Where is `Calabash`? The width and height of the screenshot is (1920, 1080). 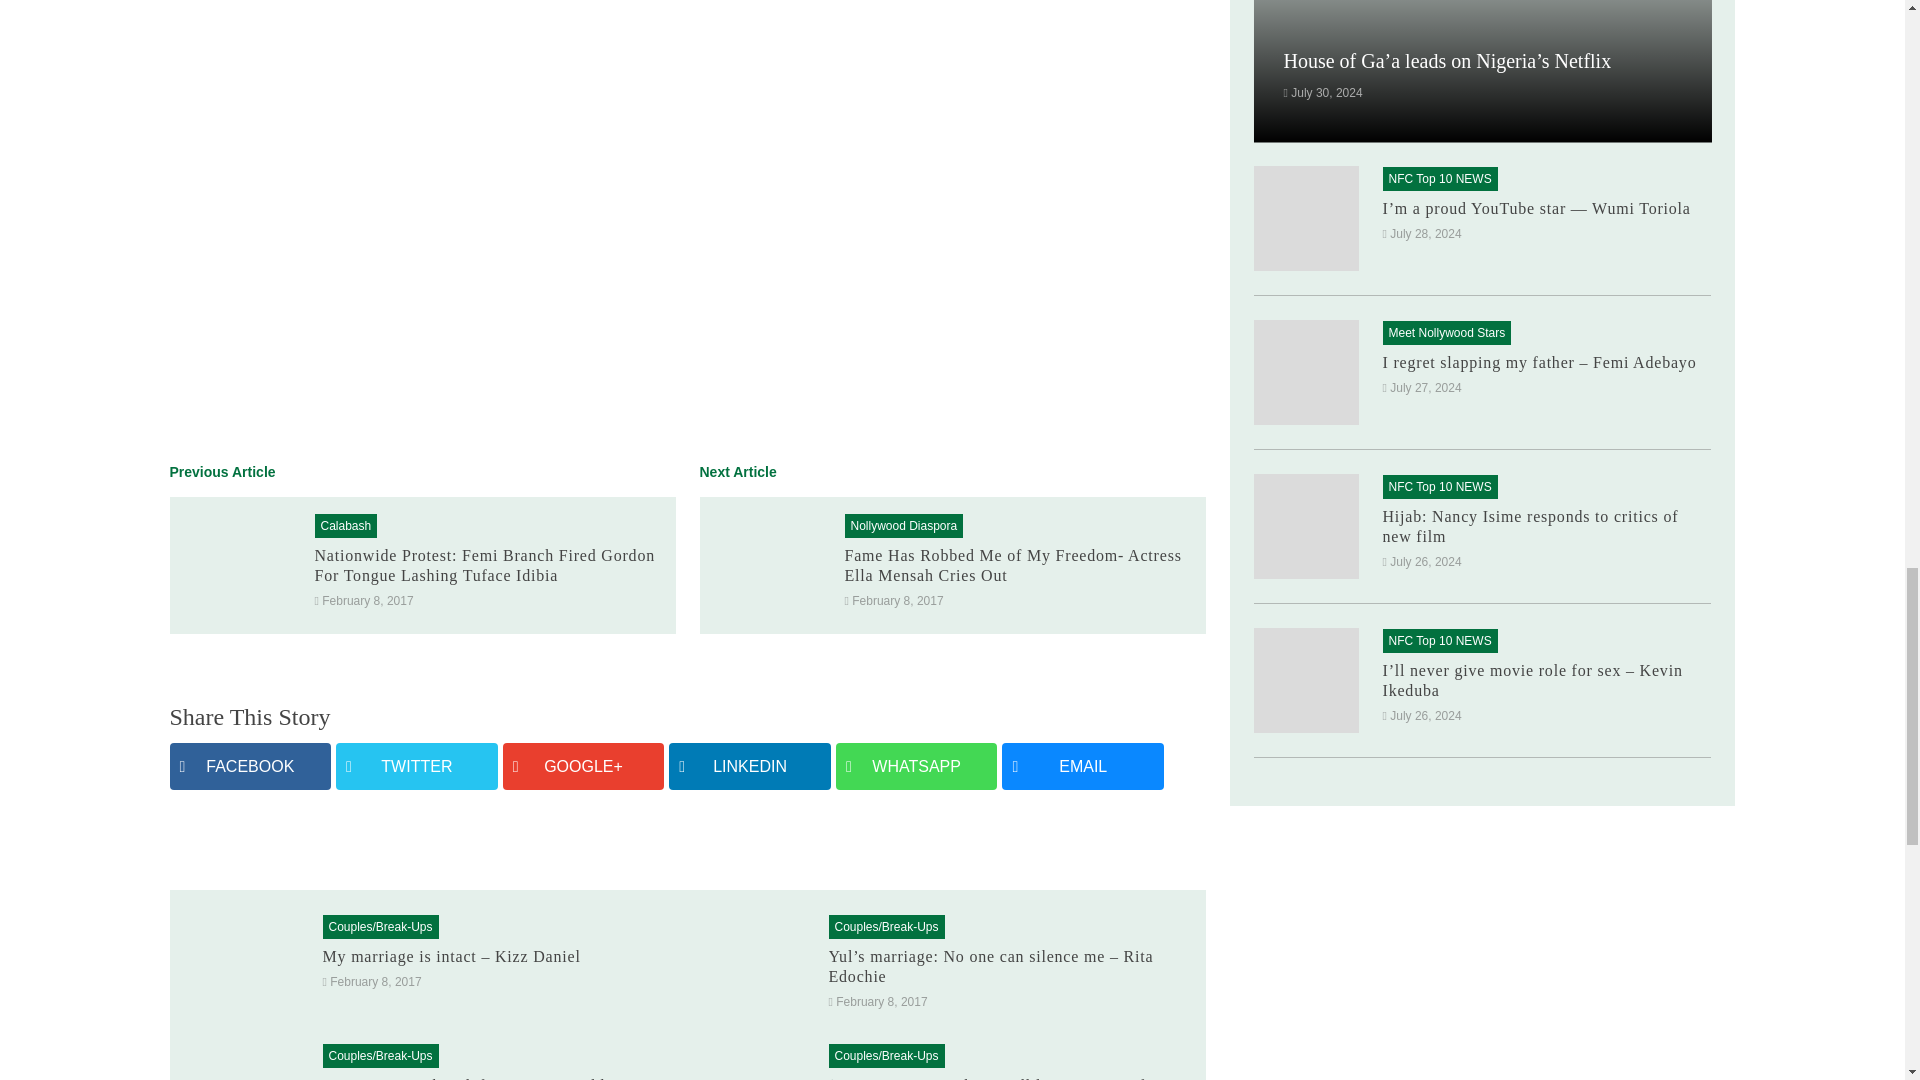
Calabash is located at coordinates (345, 526).